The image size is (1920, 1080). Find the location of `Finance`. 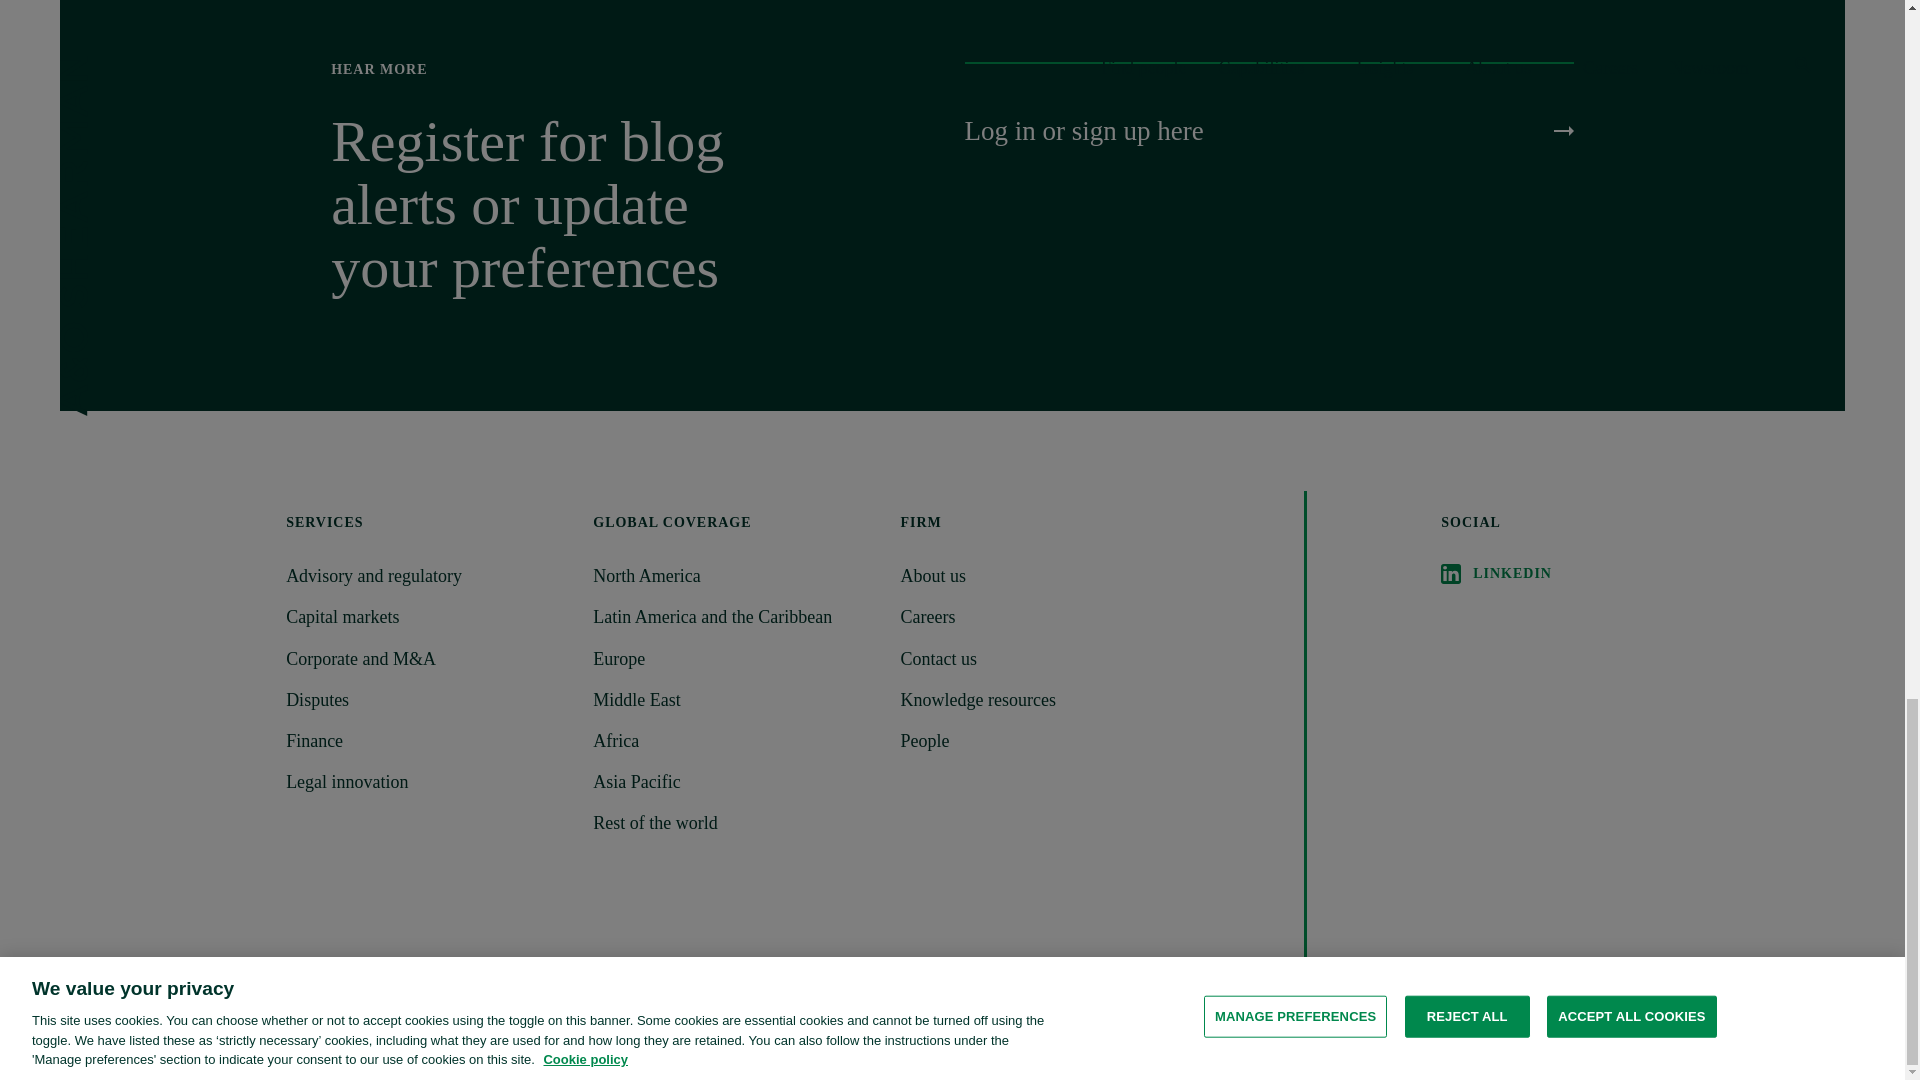

Finance is located at coordinates (427, 741).